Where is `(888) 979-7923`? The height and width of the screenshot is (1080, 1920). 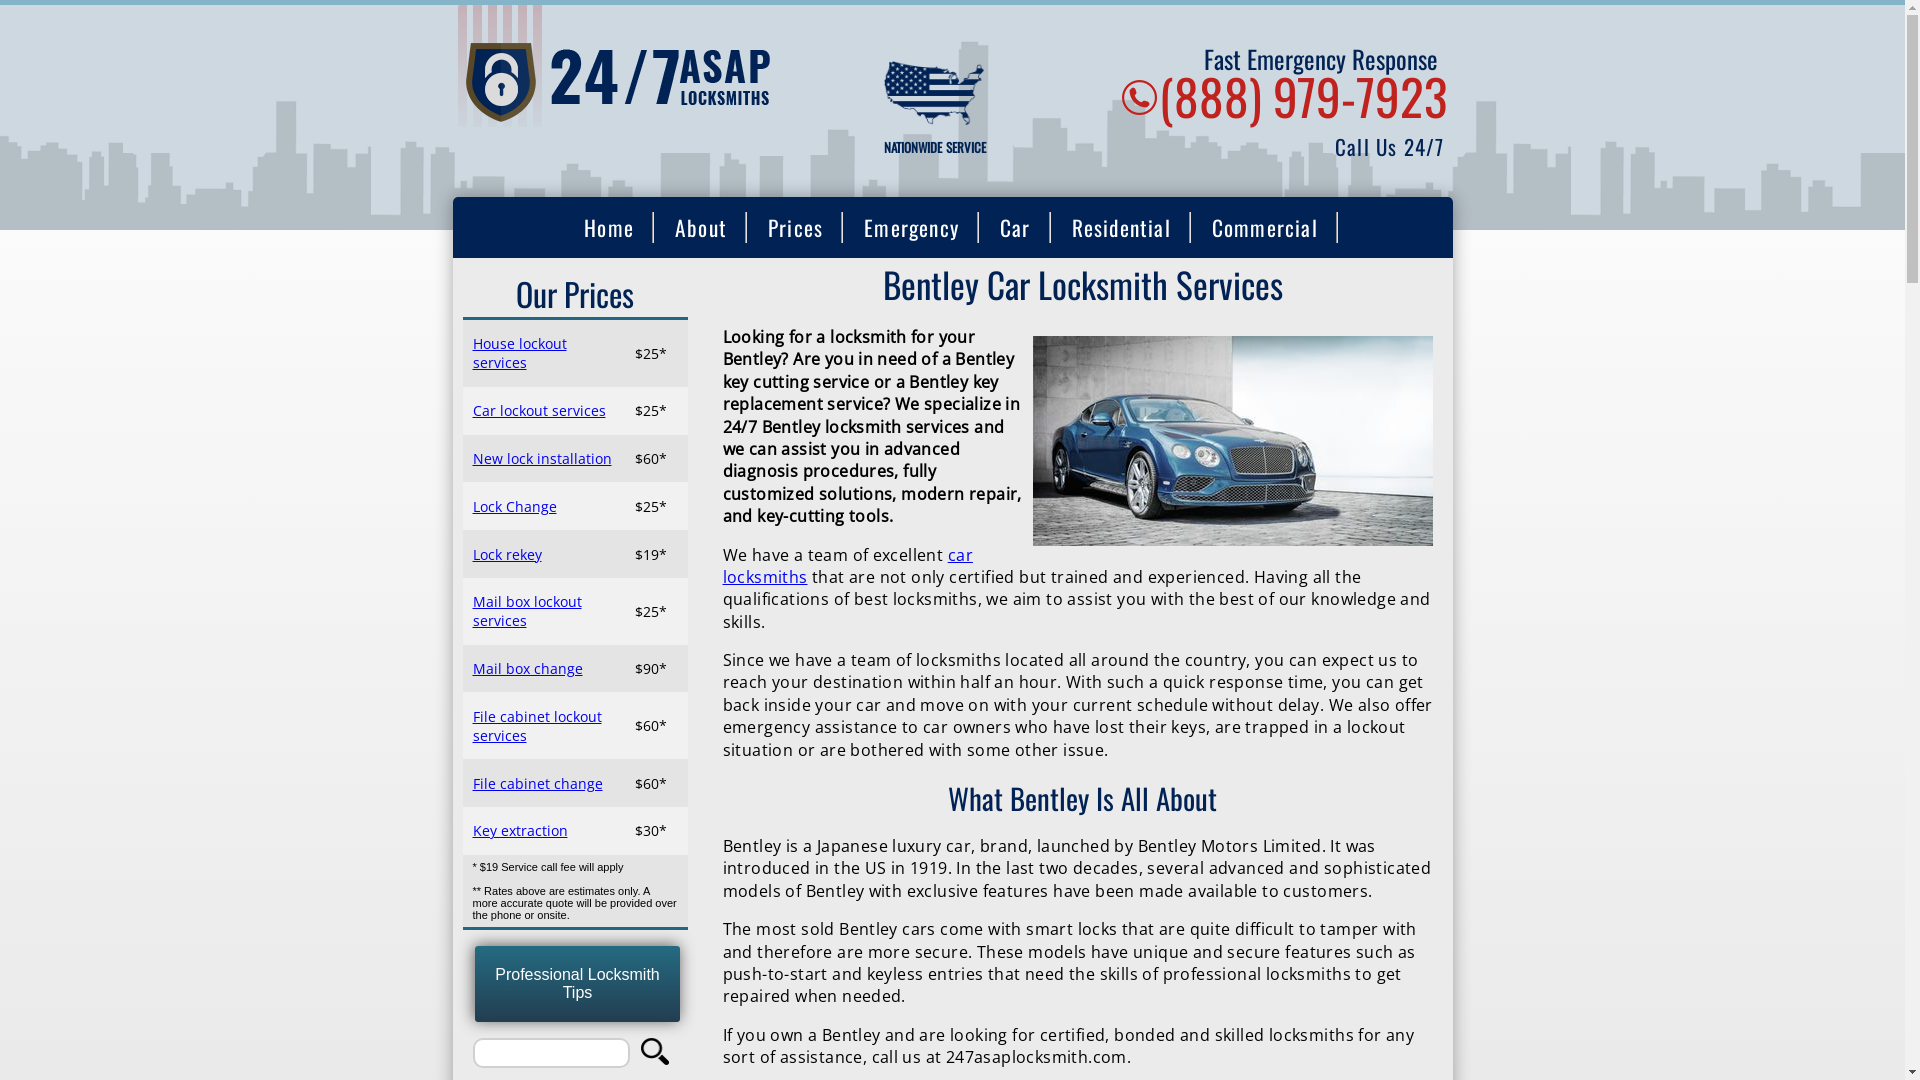 (888) 979-7923 is located at coordinates (1302, 96).